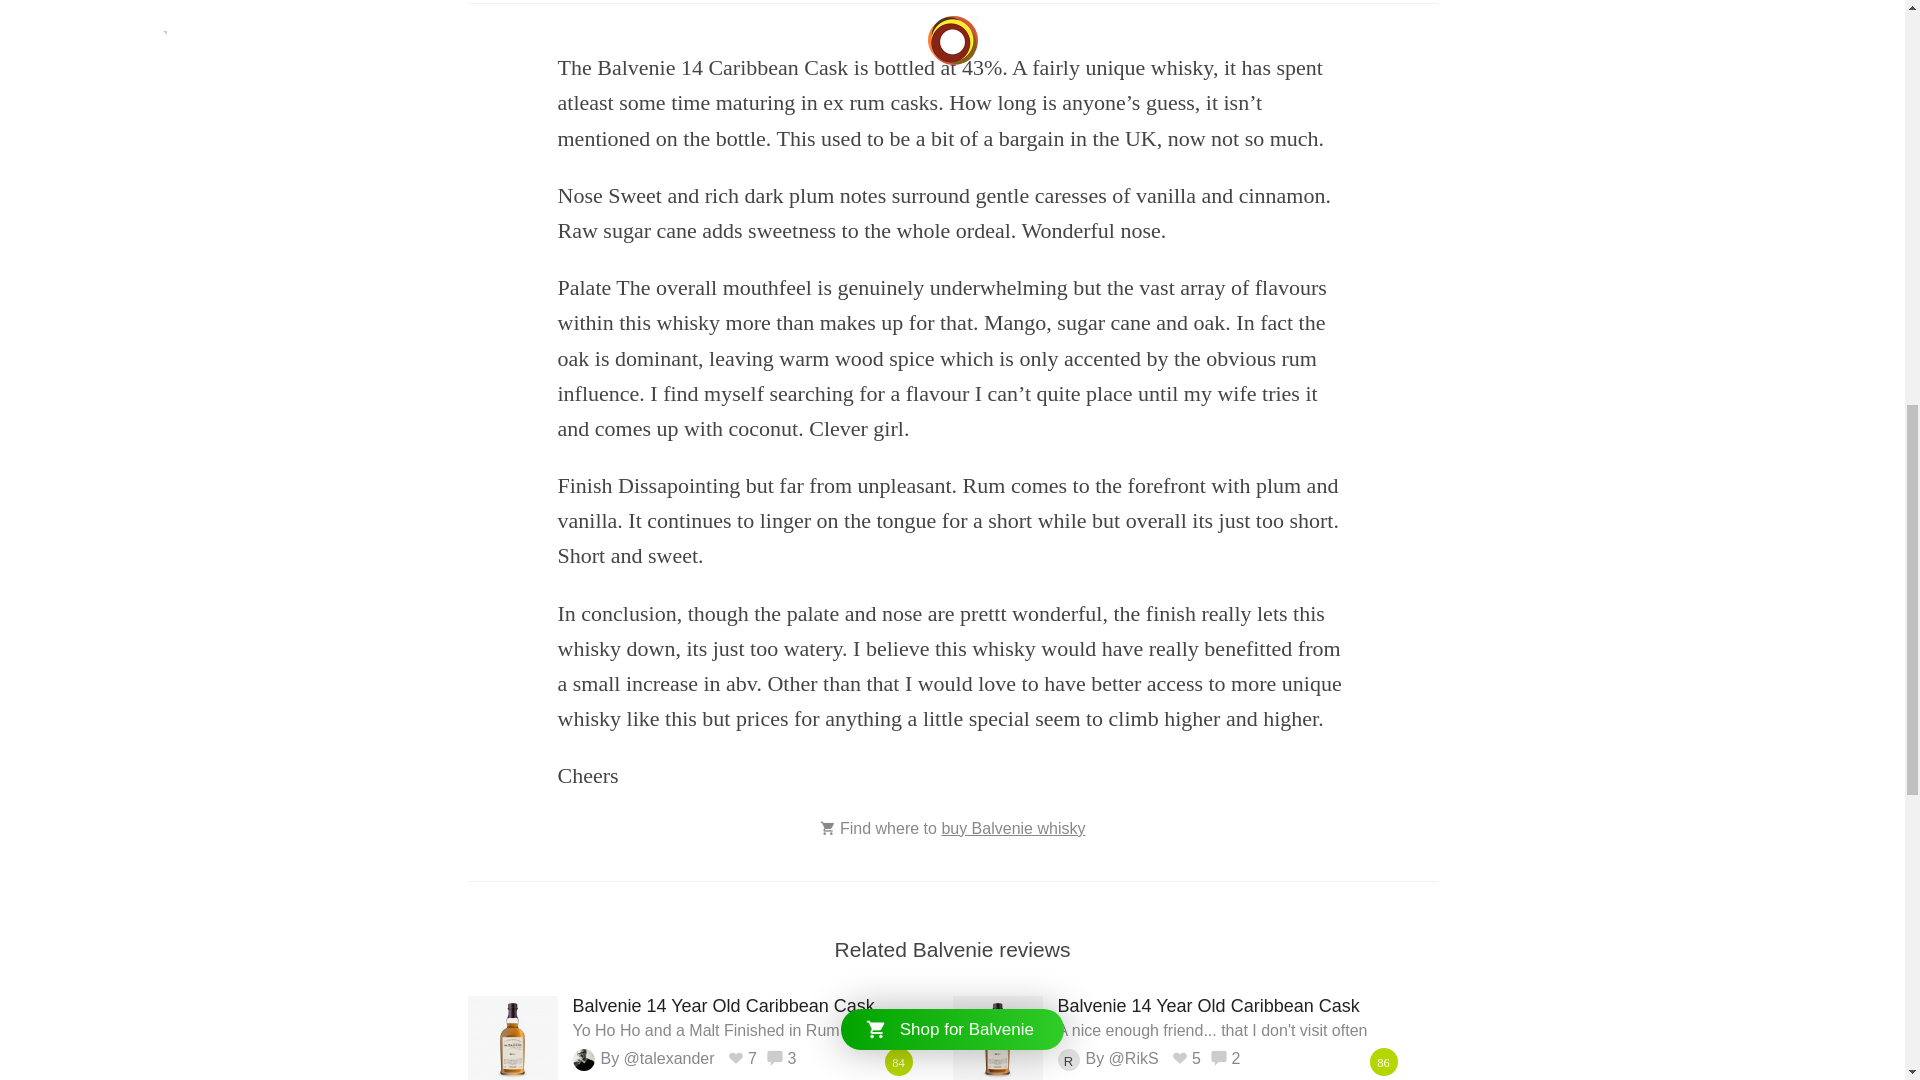  What do you see at coordinates (1068, 1060) in the screenshot?
I see `R` at bounding box center [1068, 1060].